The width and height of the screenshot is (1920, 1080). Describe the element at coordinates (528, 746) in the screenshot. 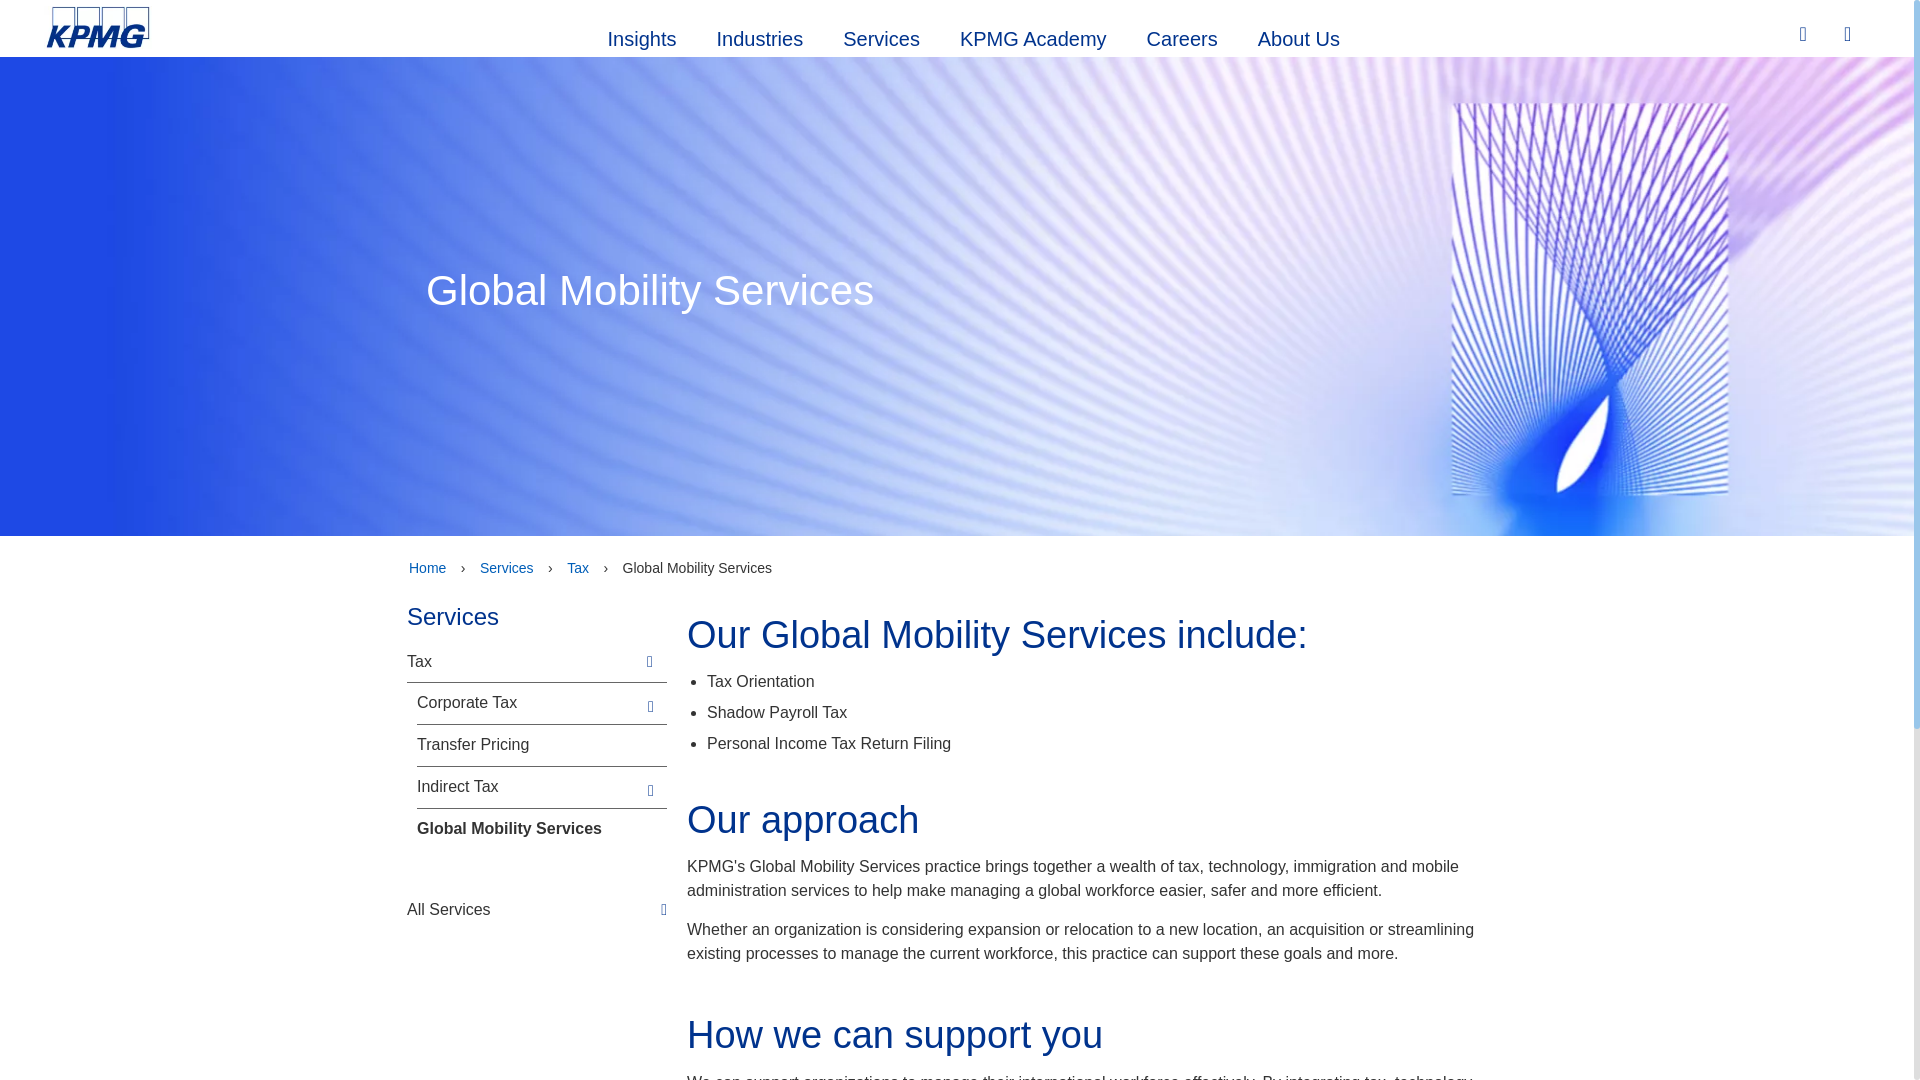

I see `Transfer Pricing` at that location.